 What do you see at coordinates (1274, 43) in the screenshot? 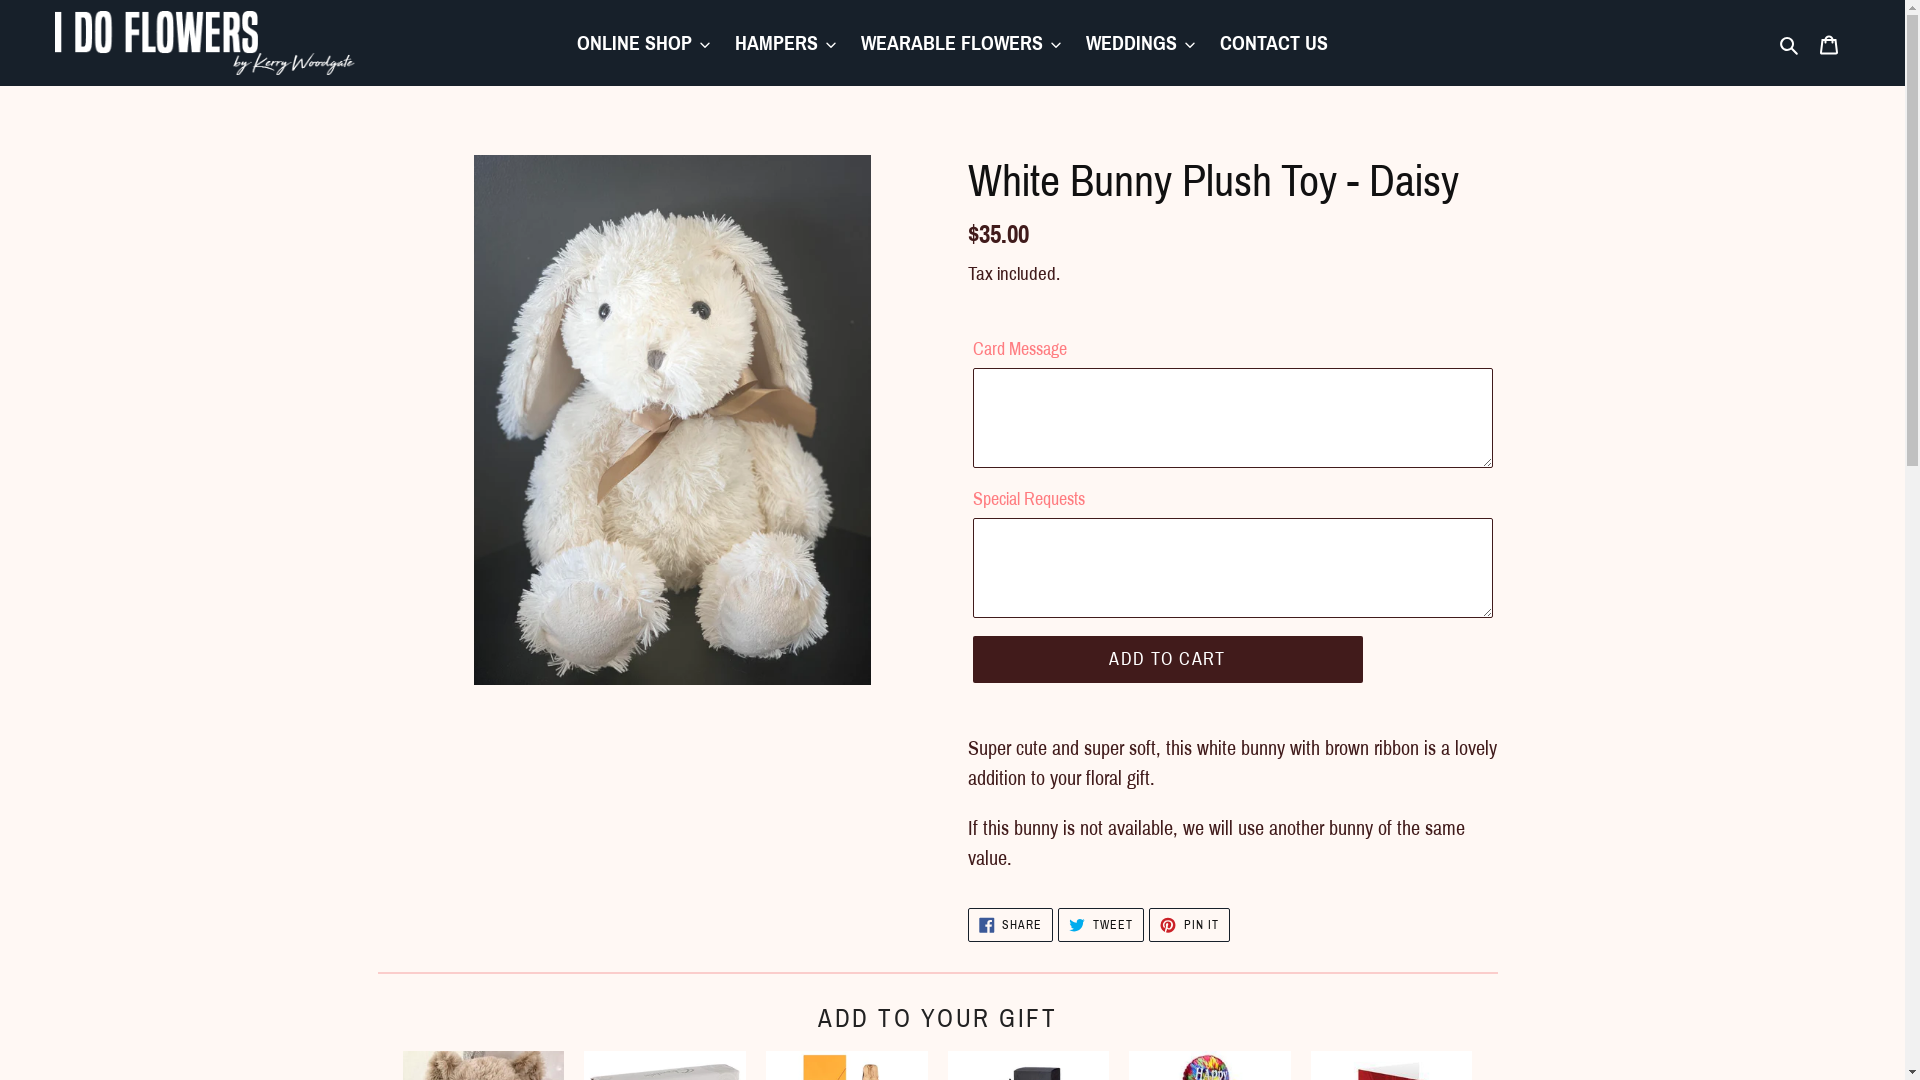
I see `CONTACT US` at bounding box center [1274, 43].